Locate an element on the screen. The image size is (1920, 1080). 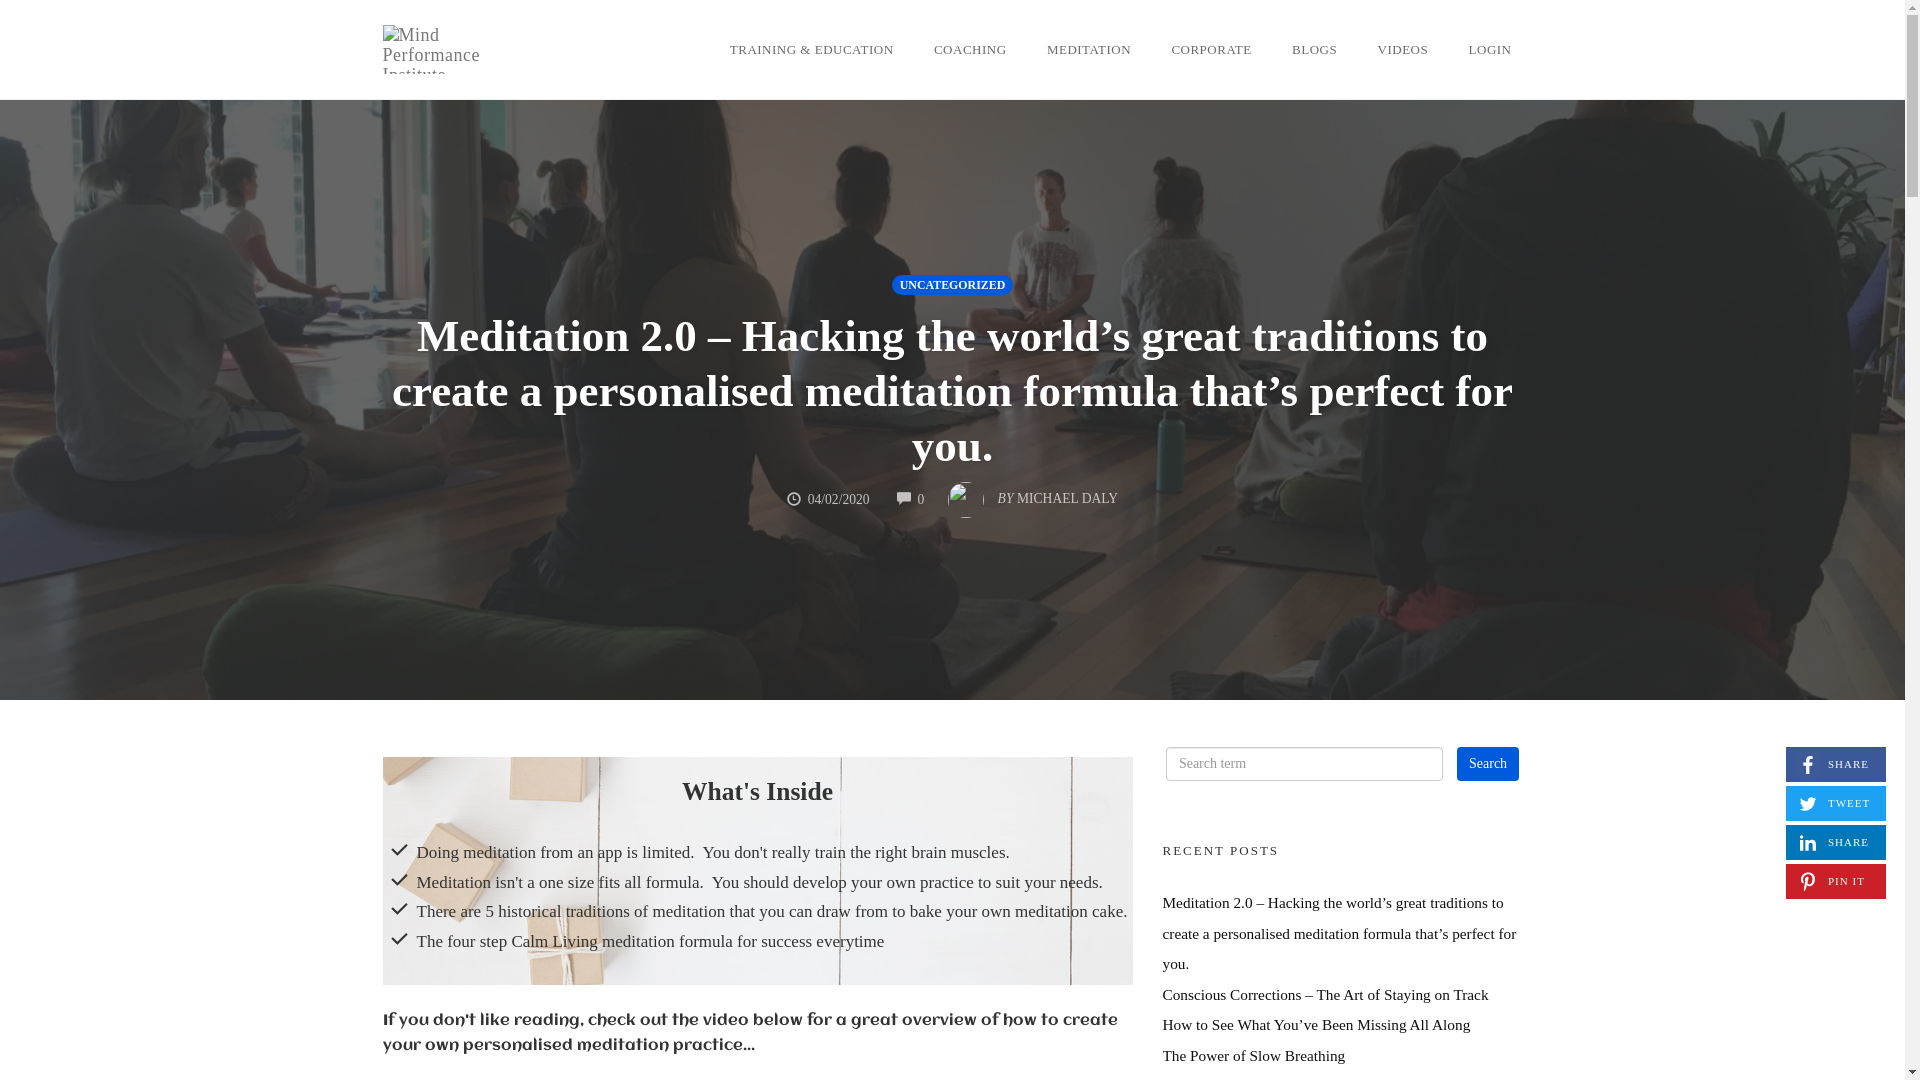
LOGIN is located at coordinates (1490, 50).